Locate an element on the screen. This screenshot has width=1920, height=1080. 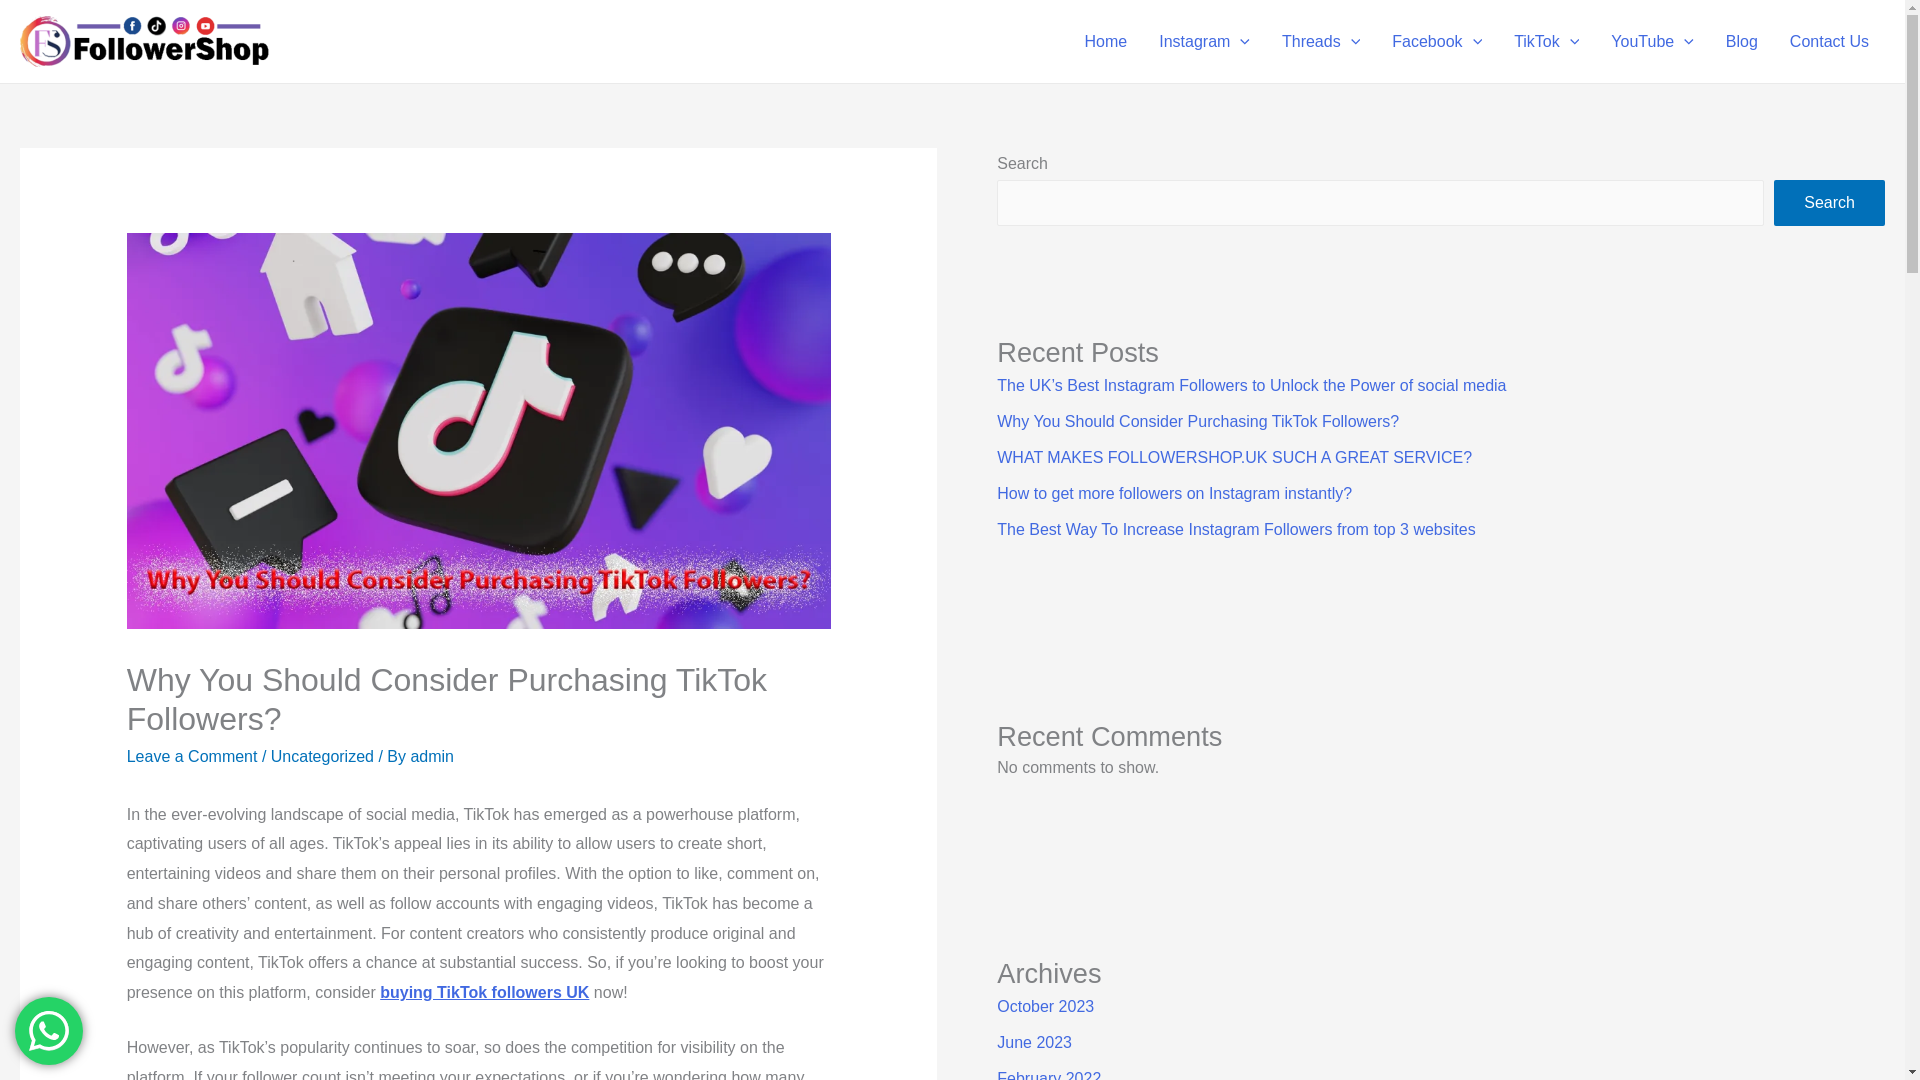
Facebook is located at coordinates (1436, 40).